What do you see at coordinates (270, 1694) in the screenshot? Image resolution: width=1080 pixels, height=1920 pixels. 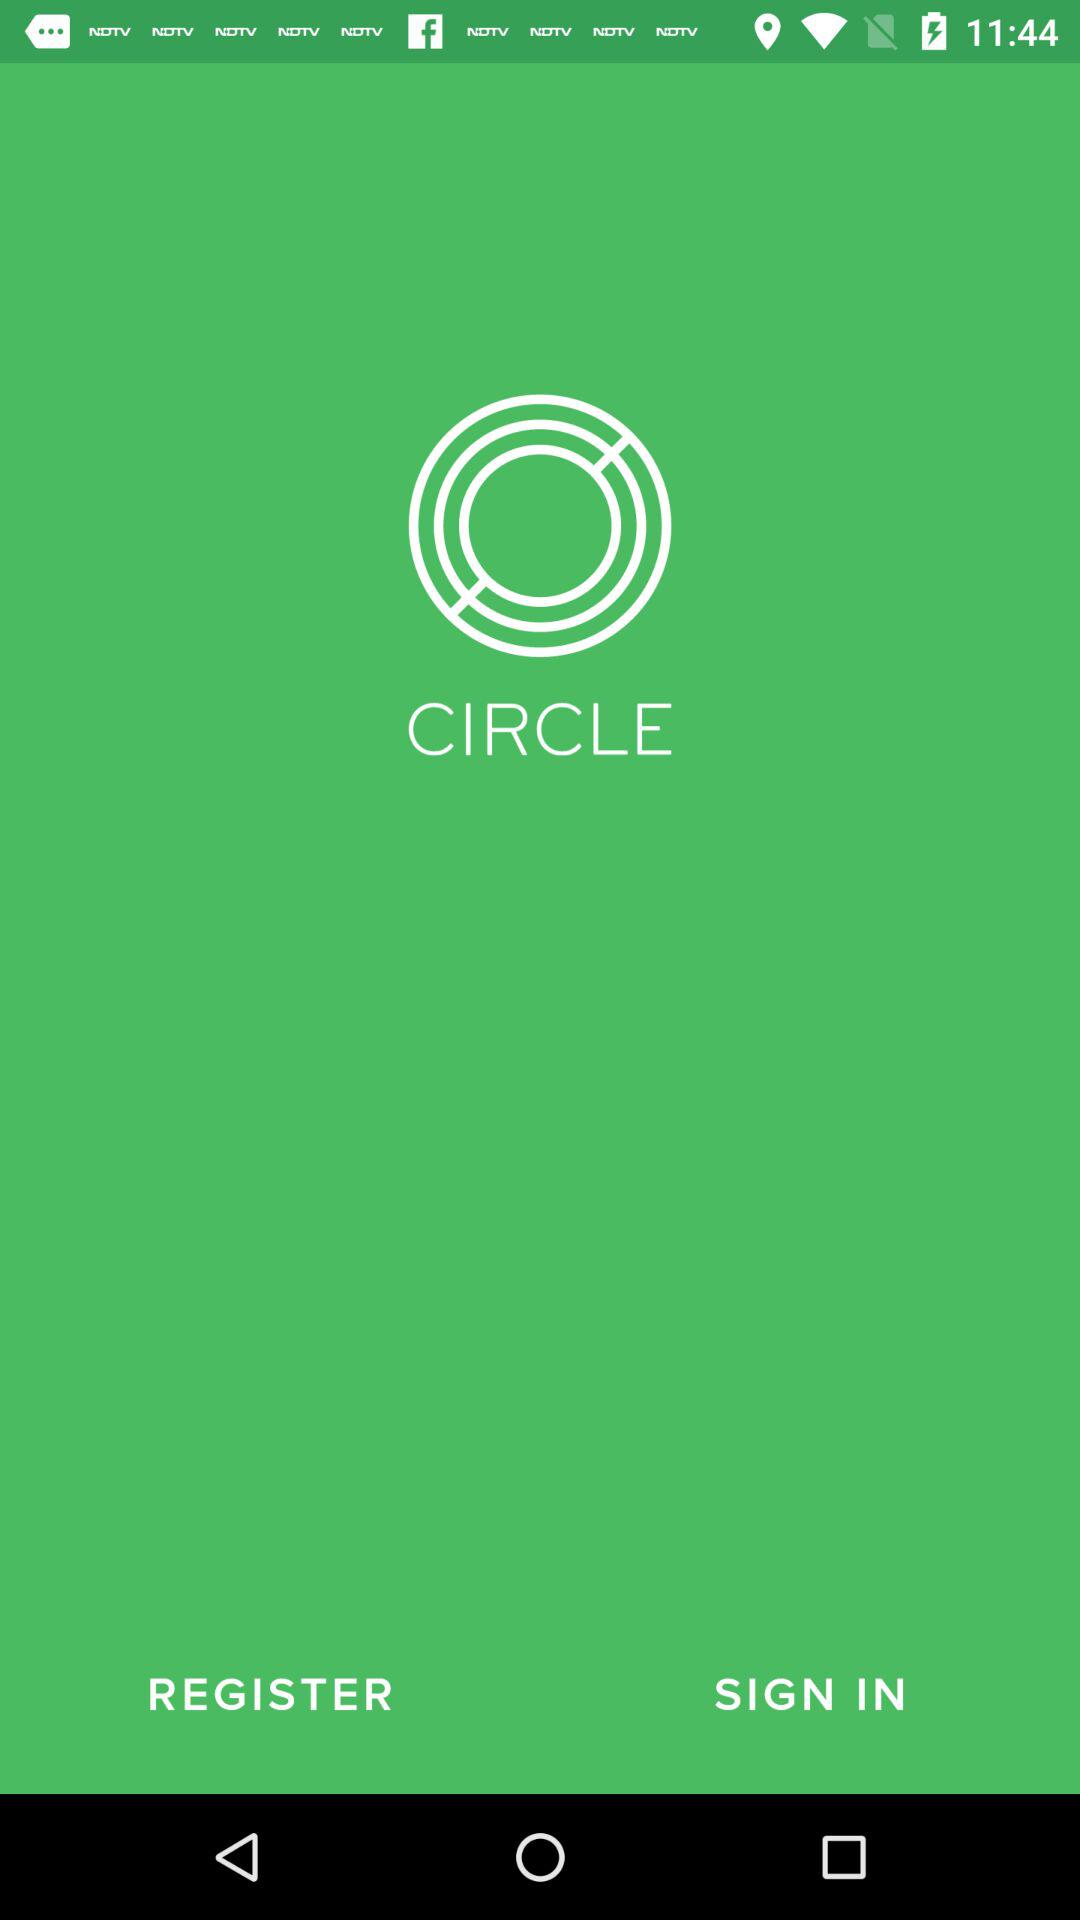 I see `launch the register at the bottom left corner` at bounding box center [270, 1694].